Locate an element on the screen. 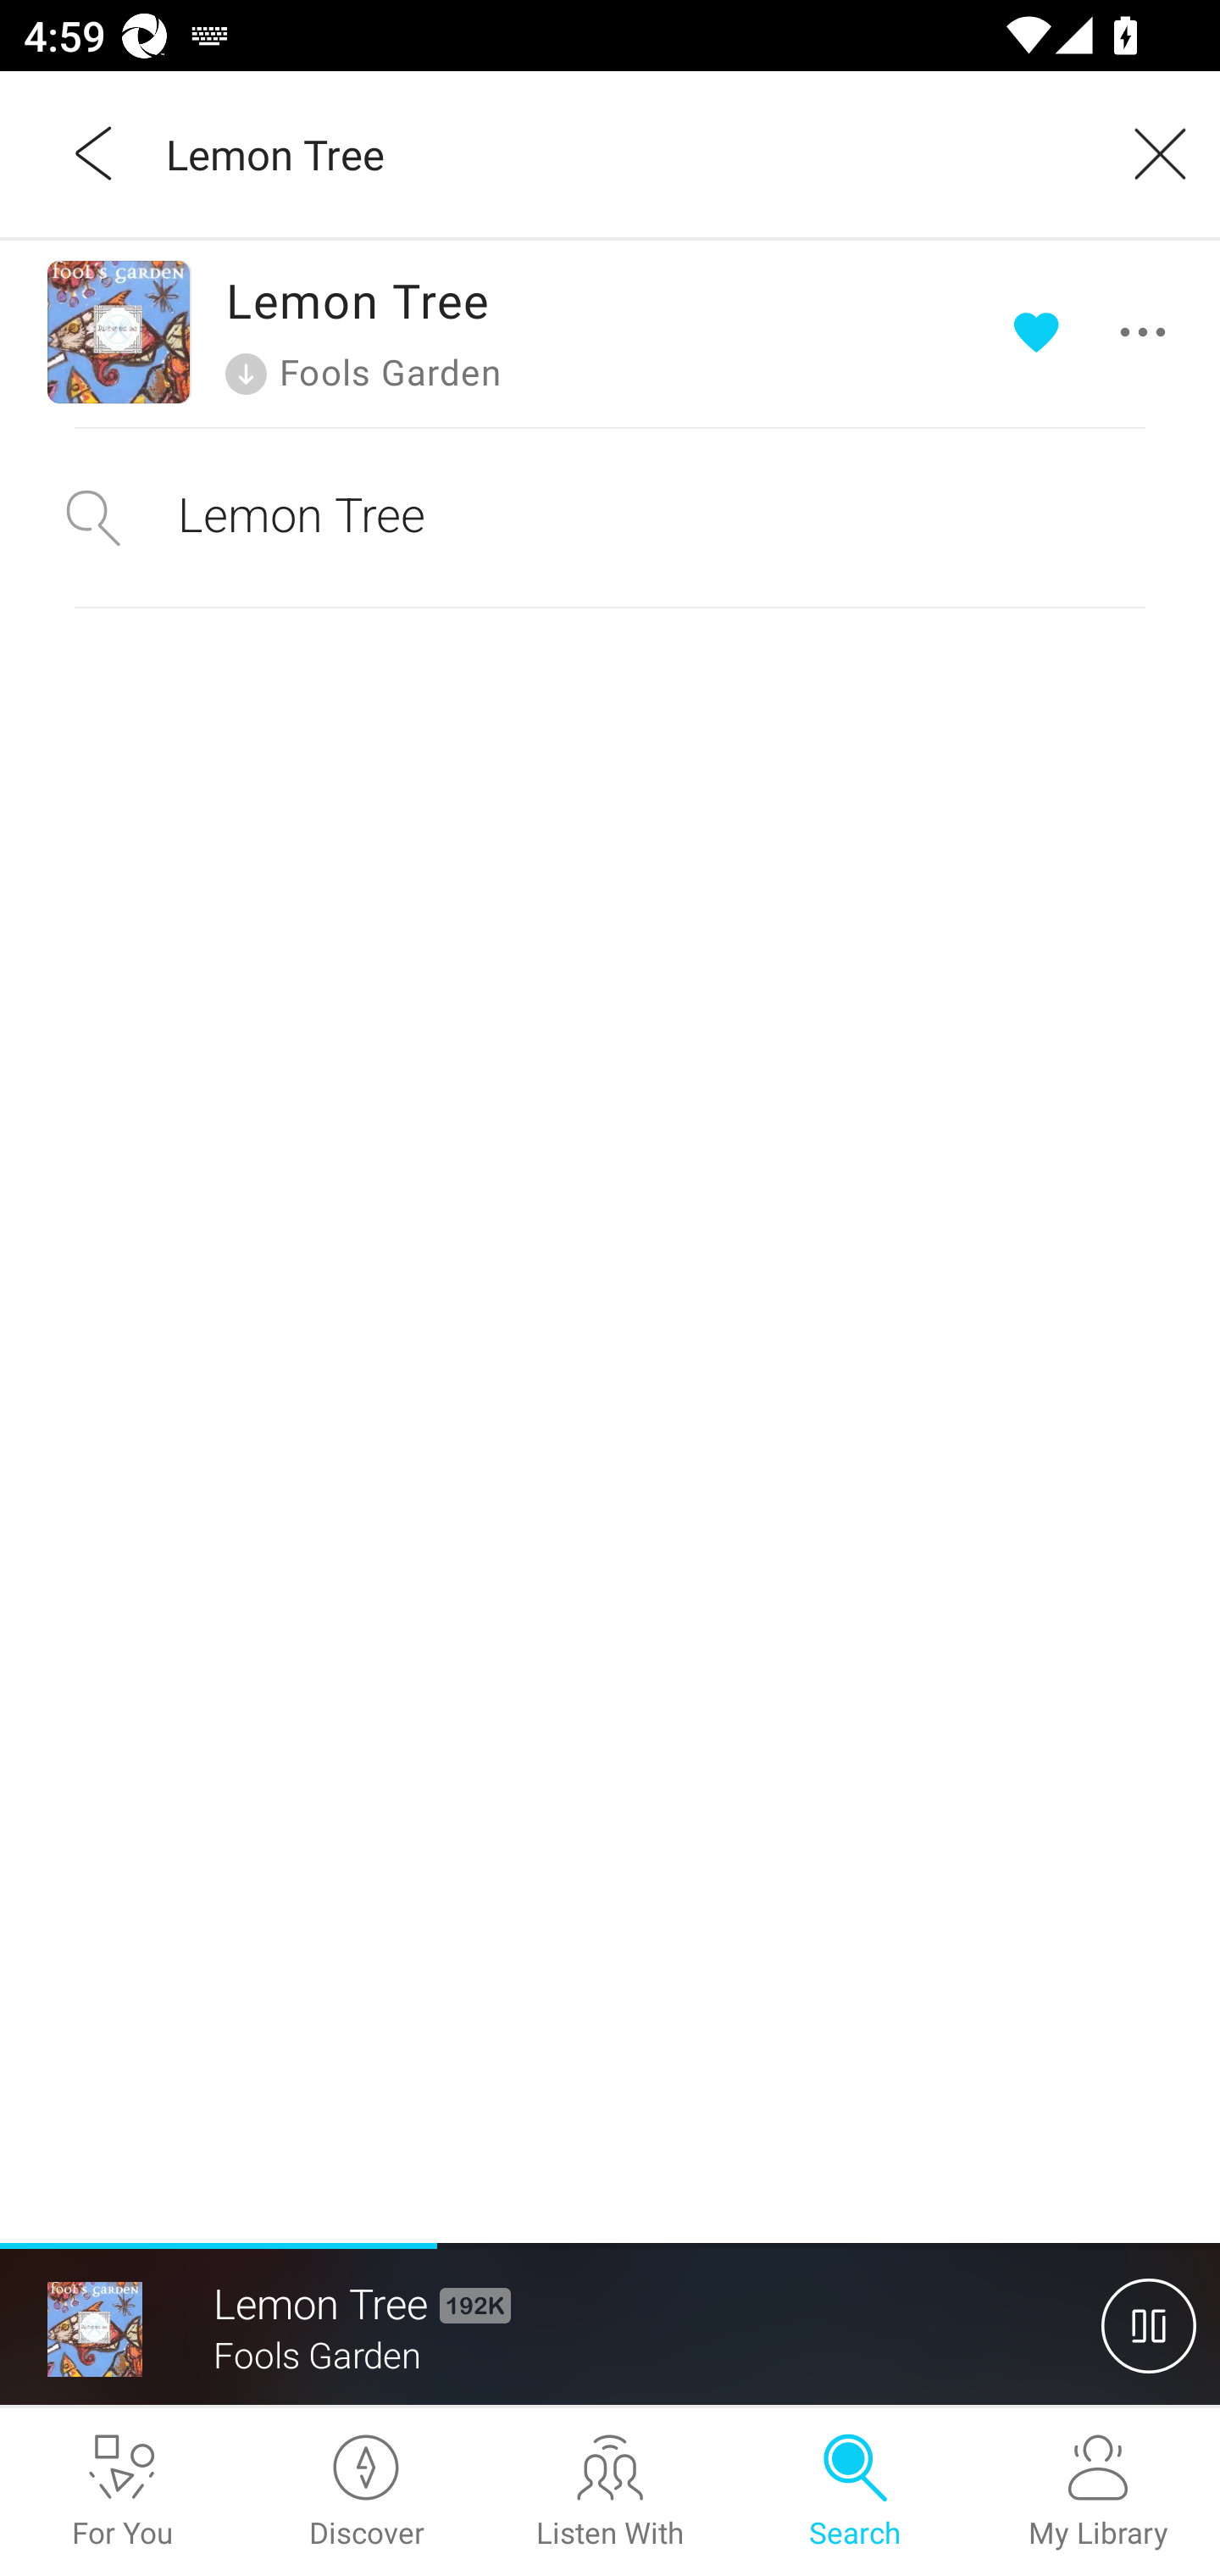 The image size is (1220, 2576). Discover is located at coordinates (366, 2492).